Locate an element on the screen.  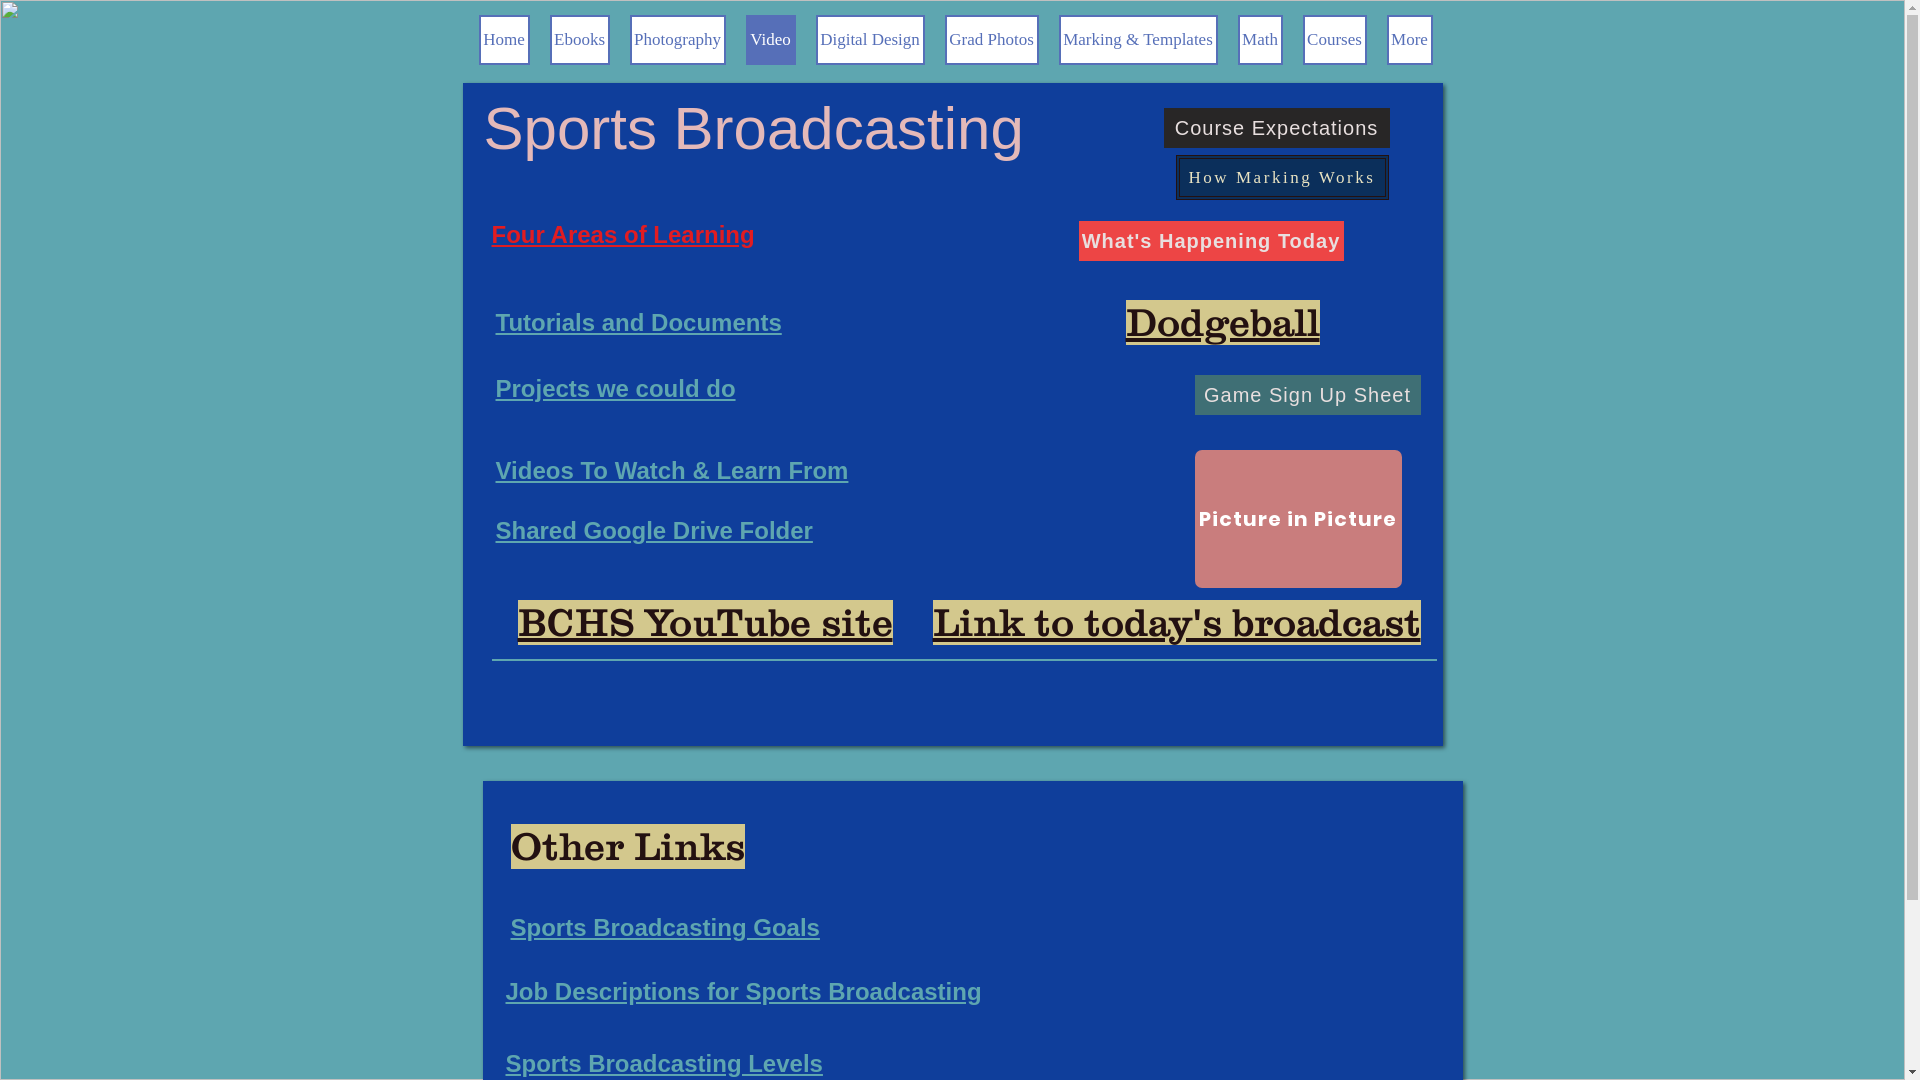
Grad Photos is located at coordinates (991, 40).